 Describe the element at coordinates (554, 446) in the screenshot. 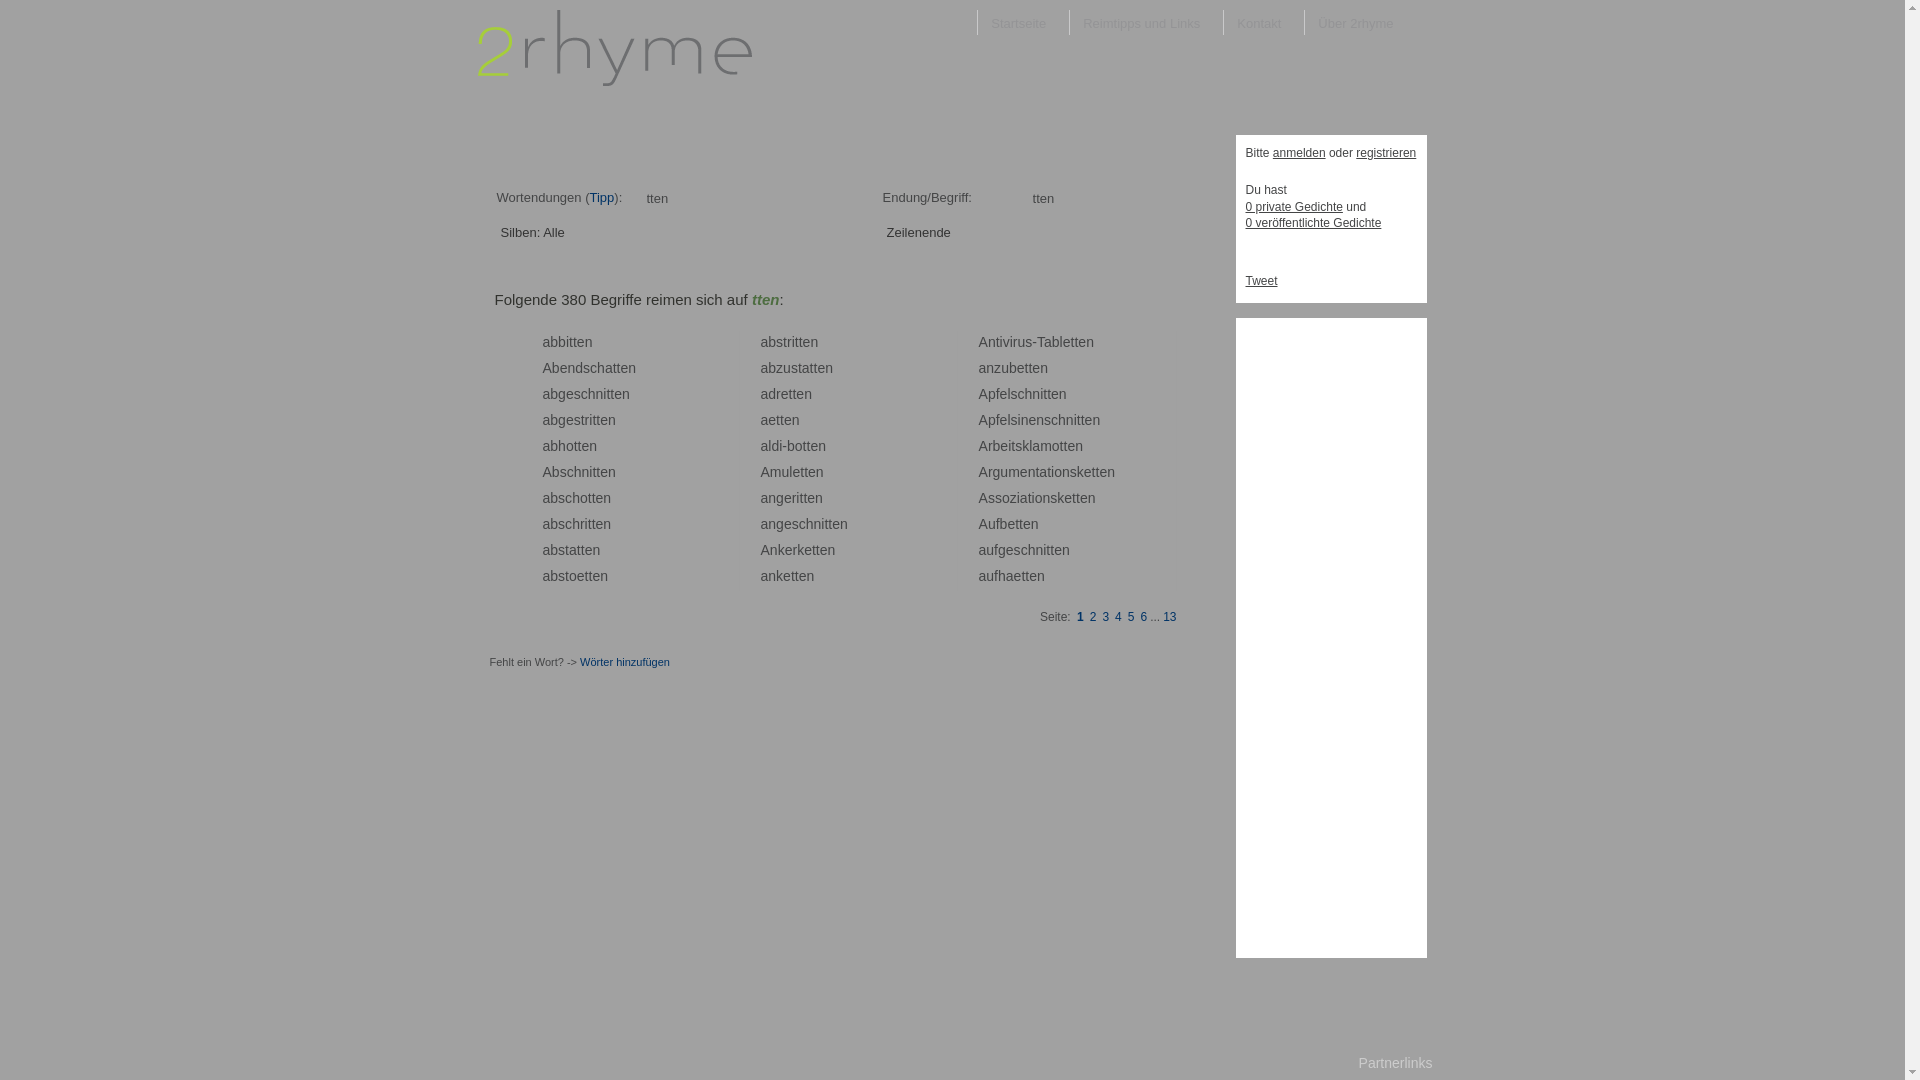

I see `b` at that location.